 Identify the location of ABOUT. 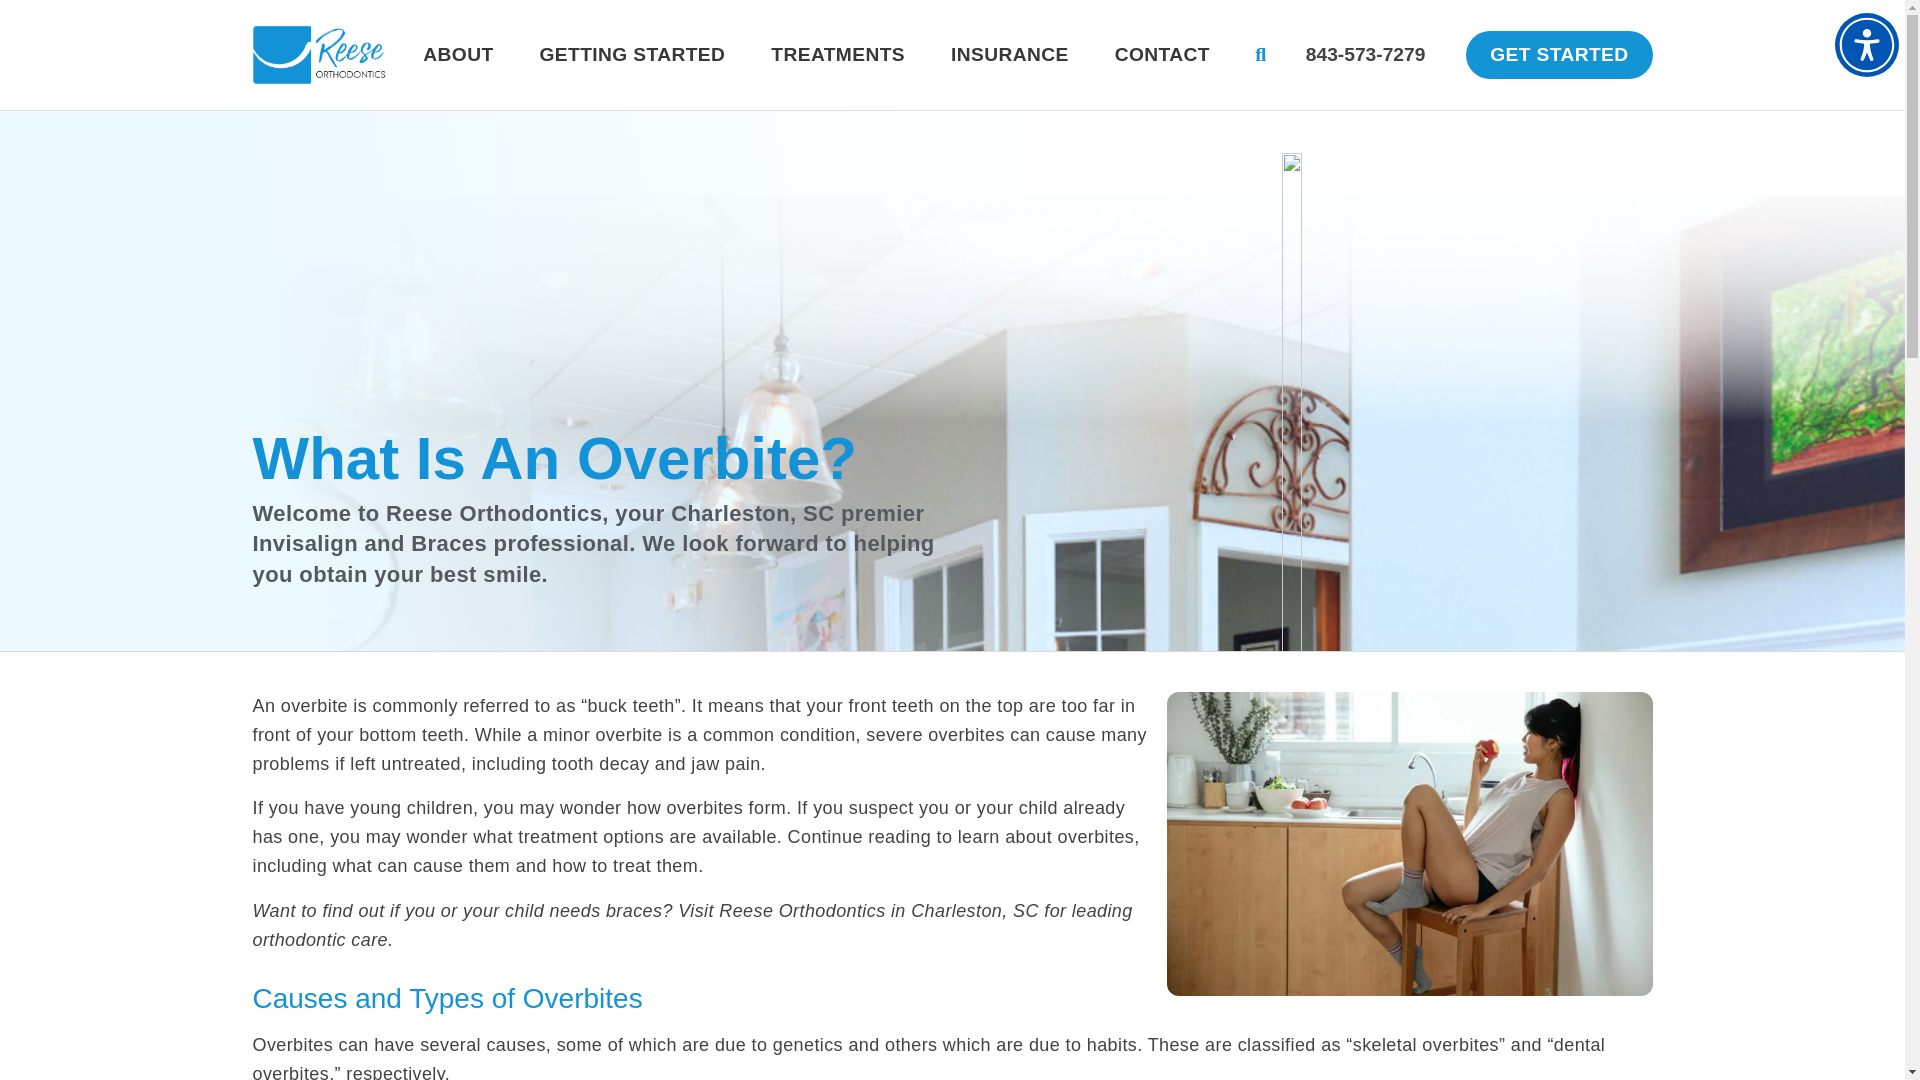
(457, 54).